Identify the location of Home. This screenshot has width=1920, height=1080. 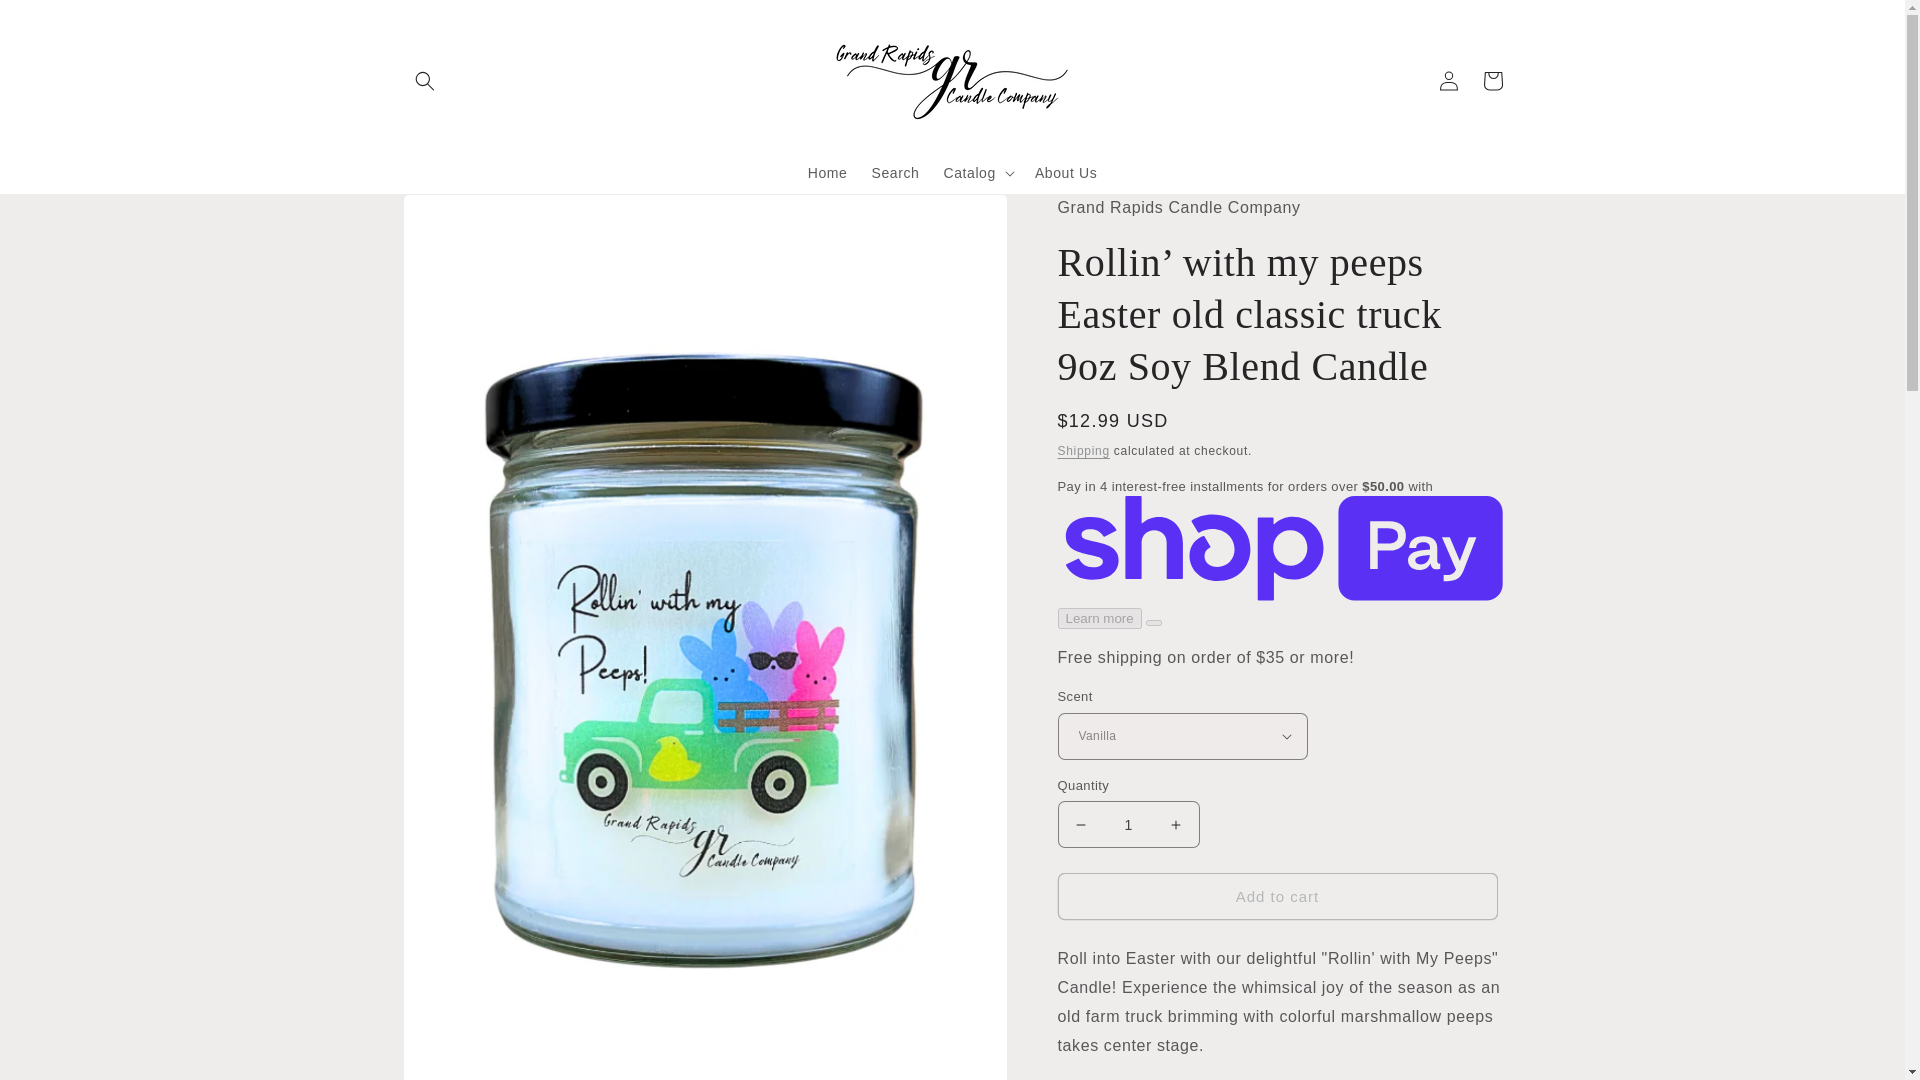
(828, 173).